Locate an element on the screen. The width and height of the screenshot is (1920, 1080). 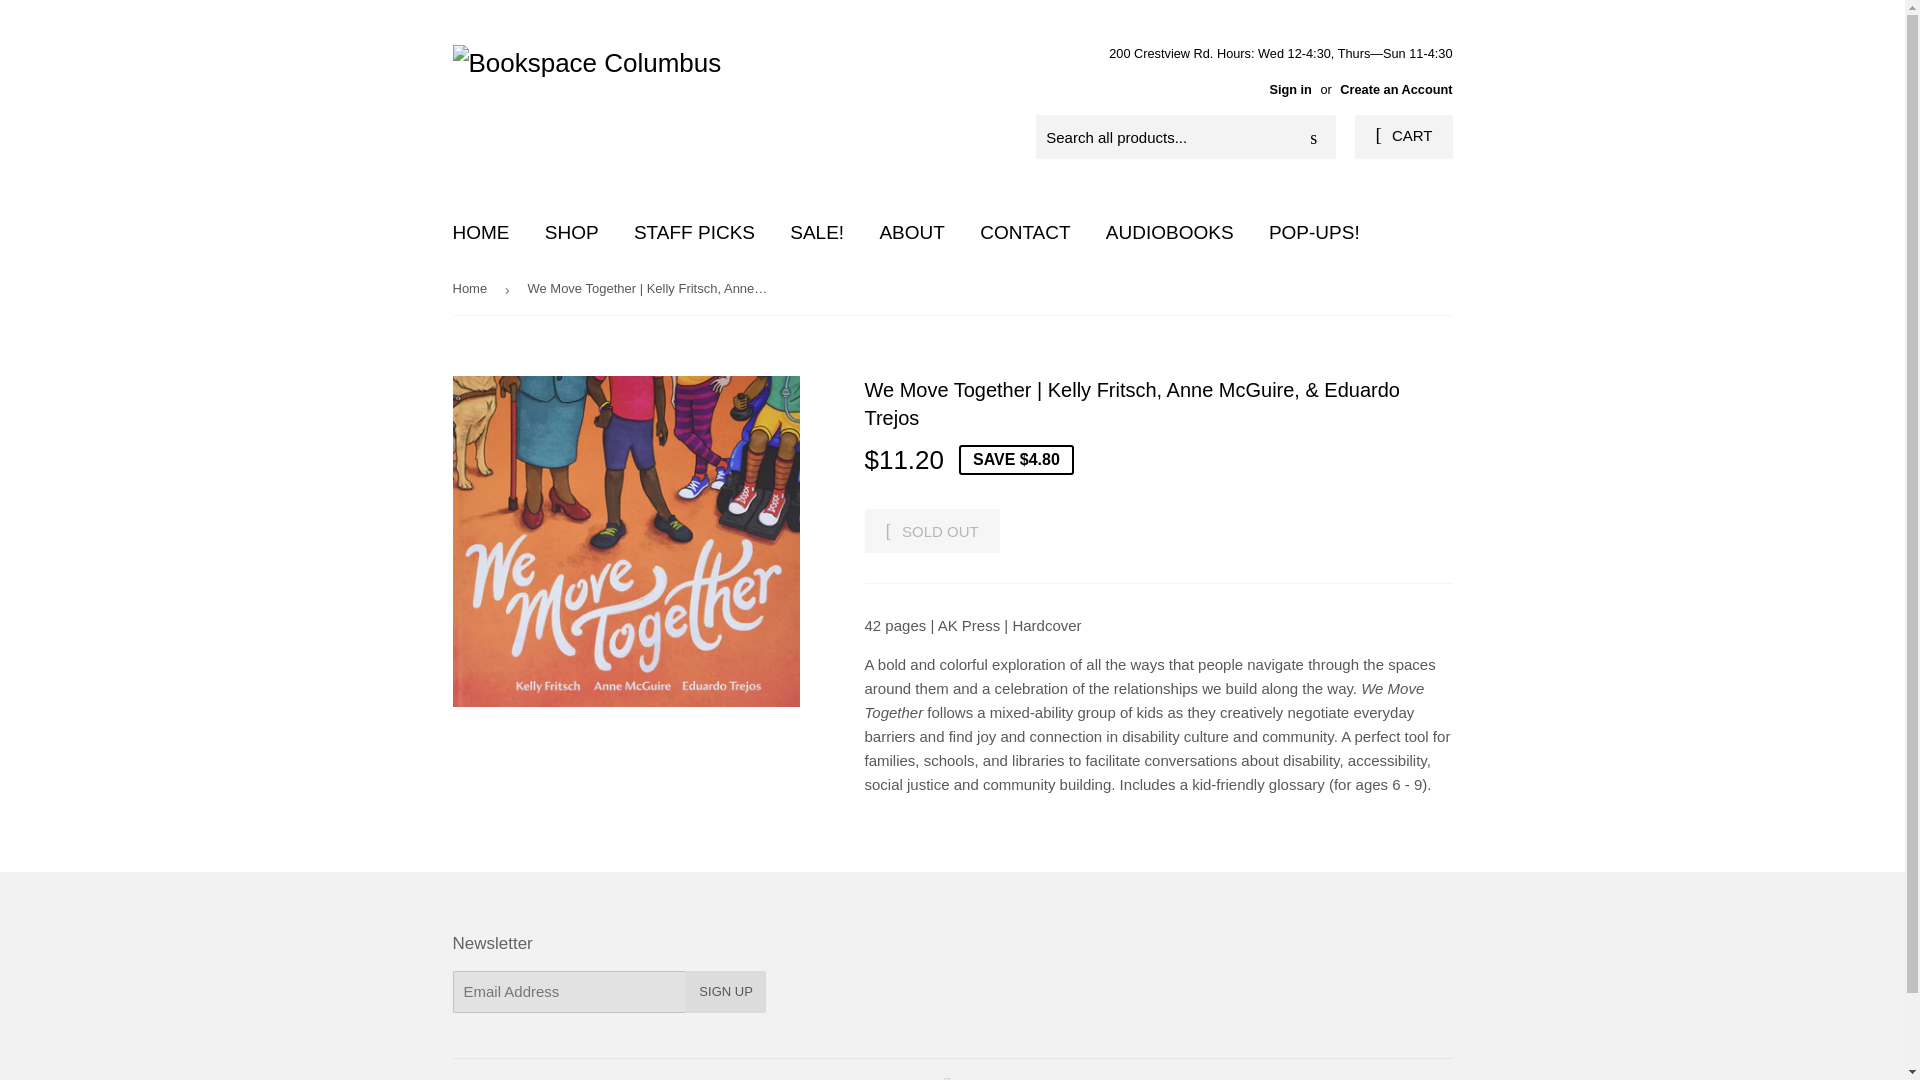
SIGN UP is located at coordinates (724, 992).